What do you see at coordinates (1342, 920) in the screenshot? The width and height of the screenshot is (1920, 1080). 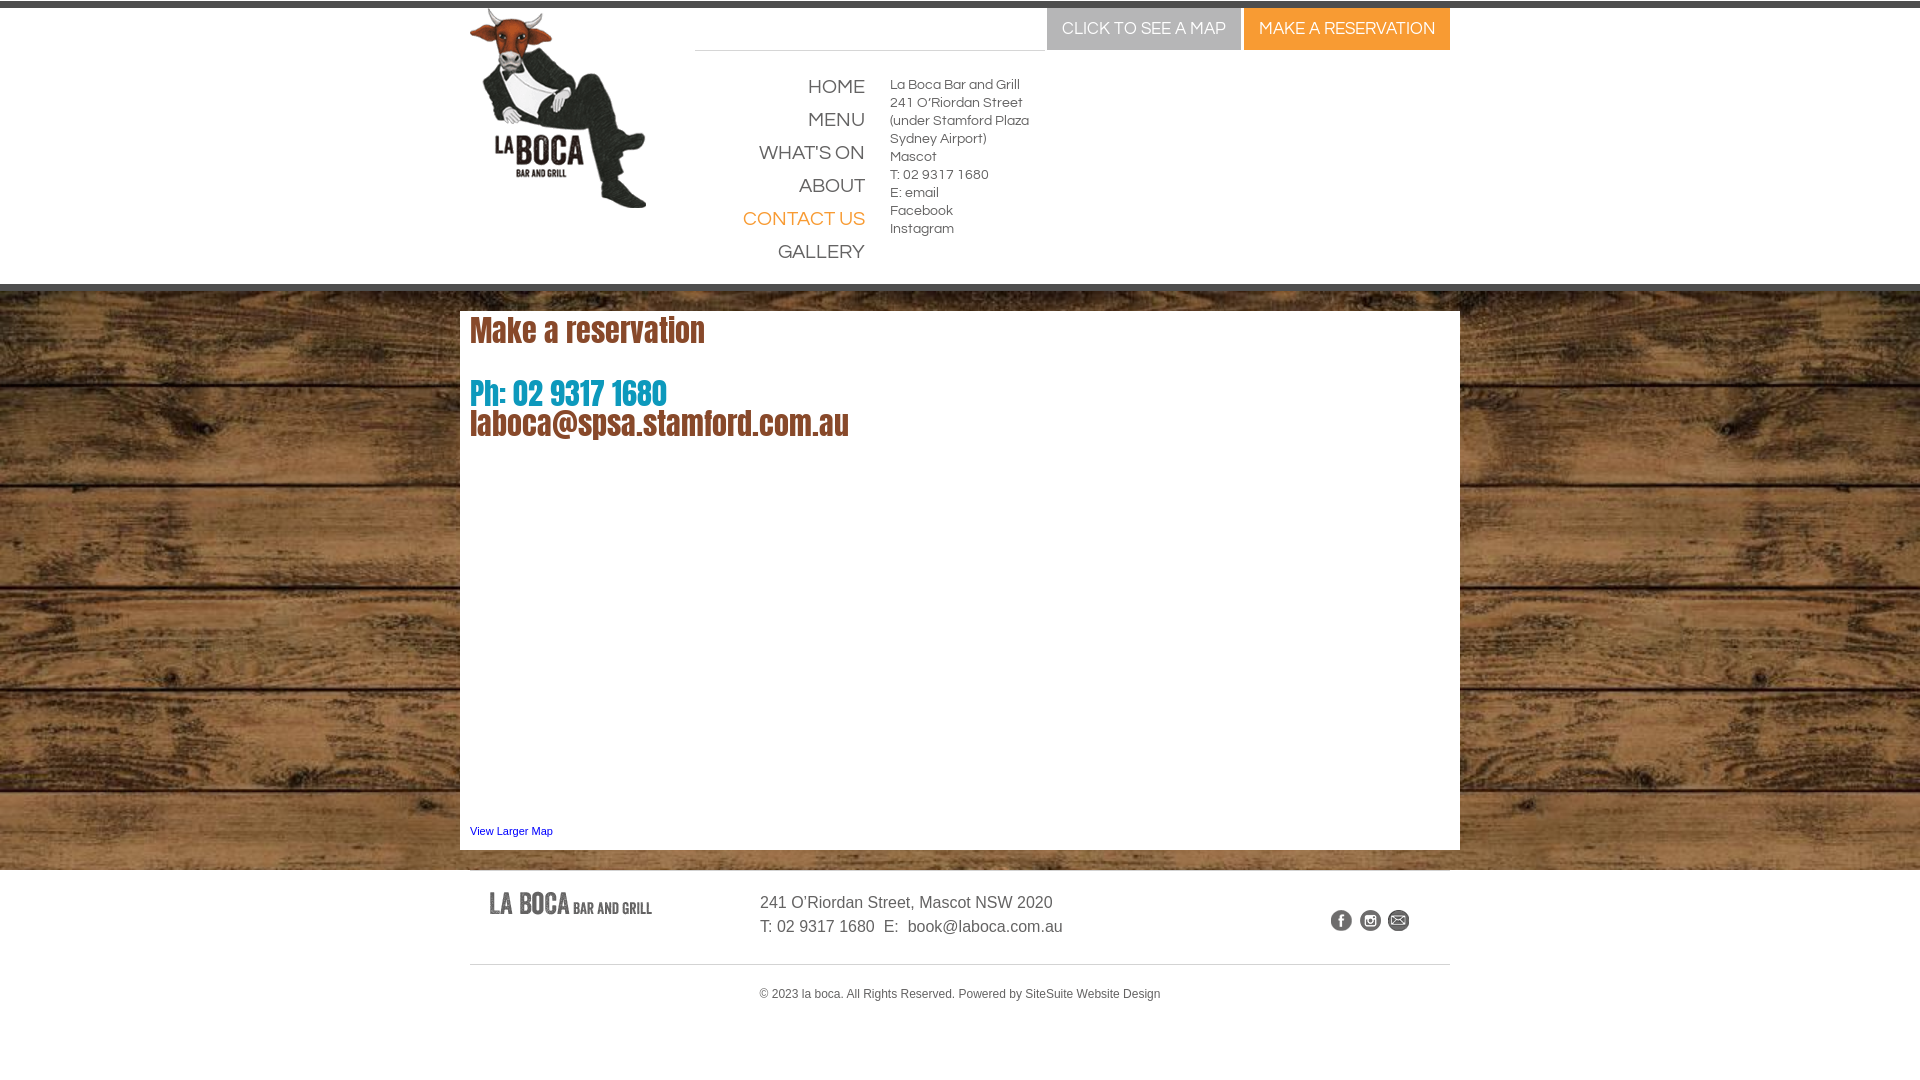 I see `Facebook` at bounding box center [1342, 920].